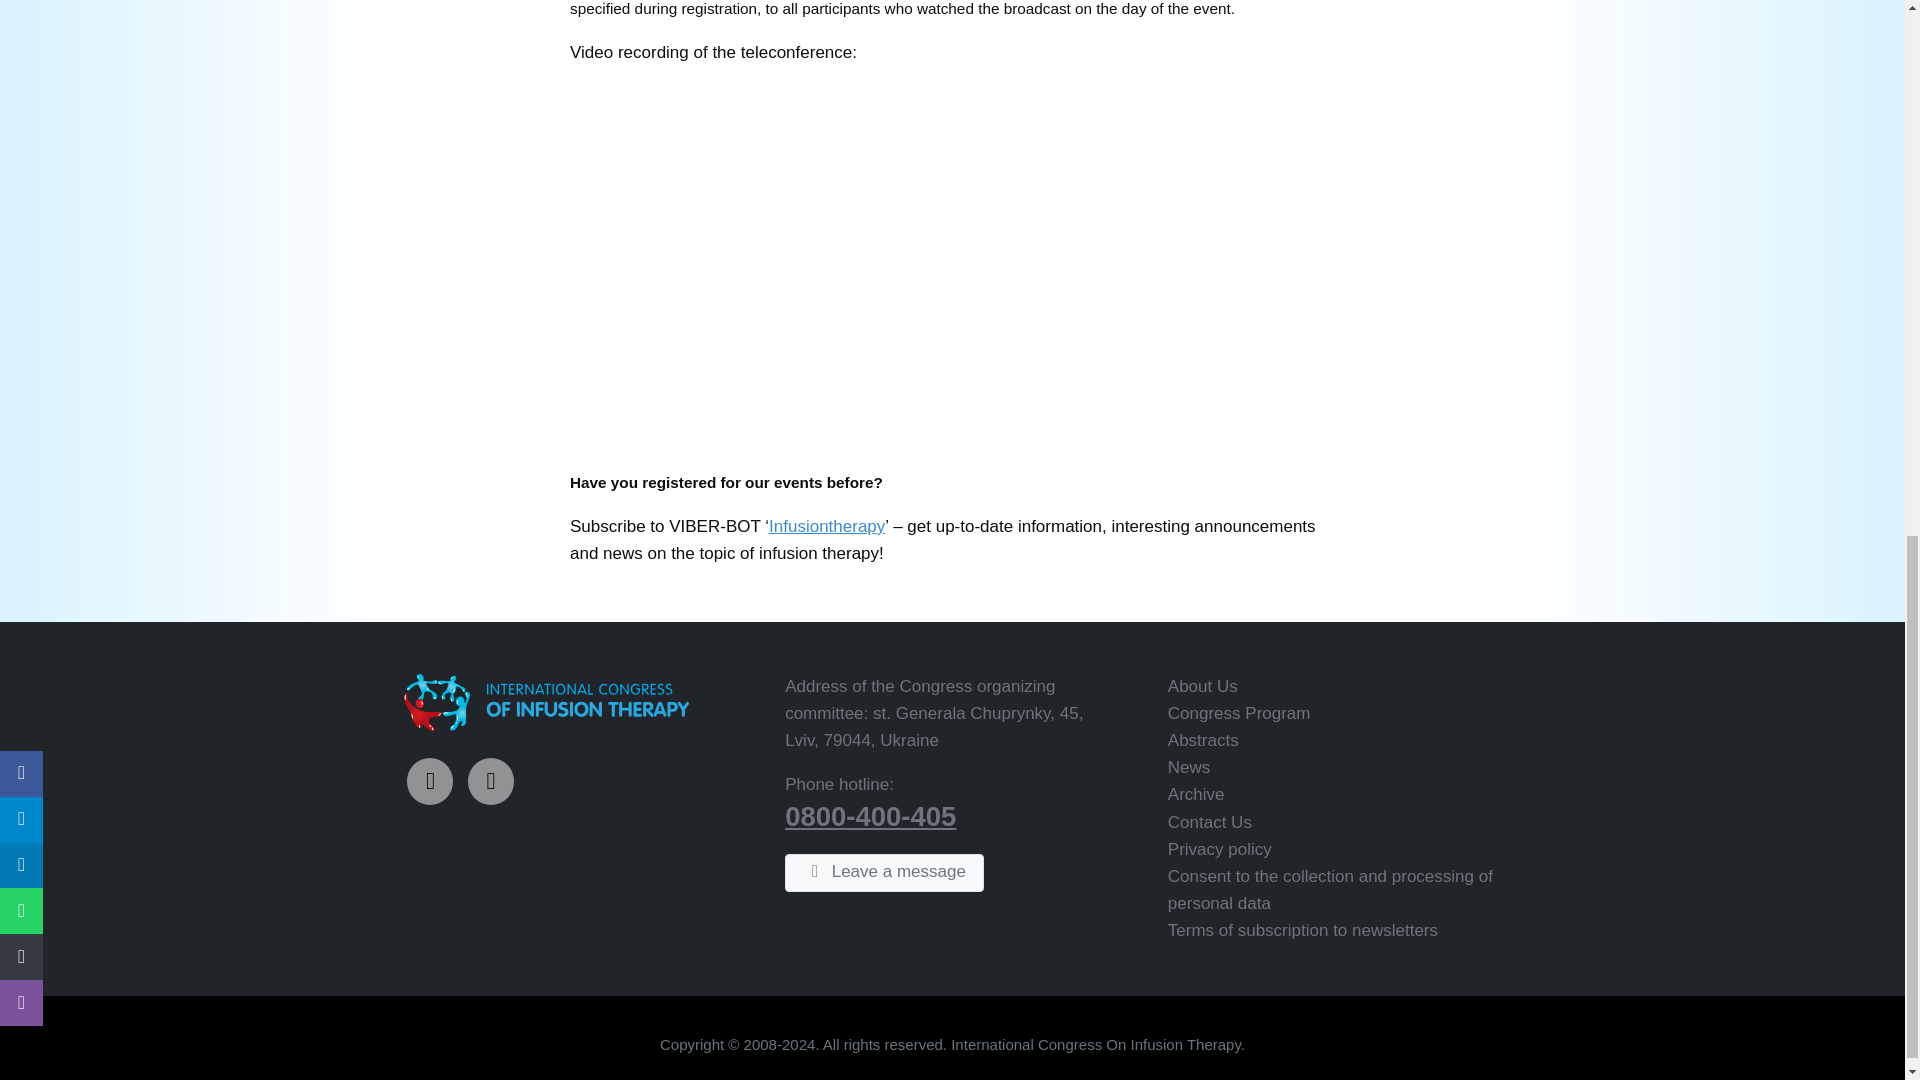 The height and width of the screenshot is (1080, 1920). Describe the element at coordinates (1239, 713) in the screenshot. I see `Congress Program` at that location.